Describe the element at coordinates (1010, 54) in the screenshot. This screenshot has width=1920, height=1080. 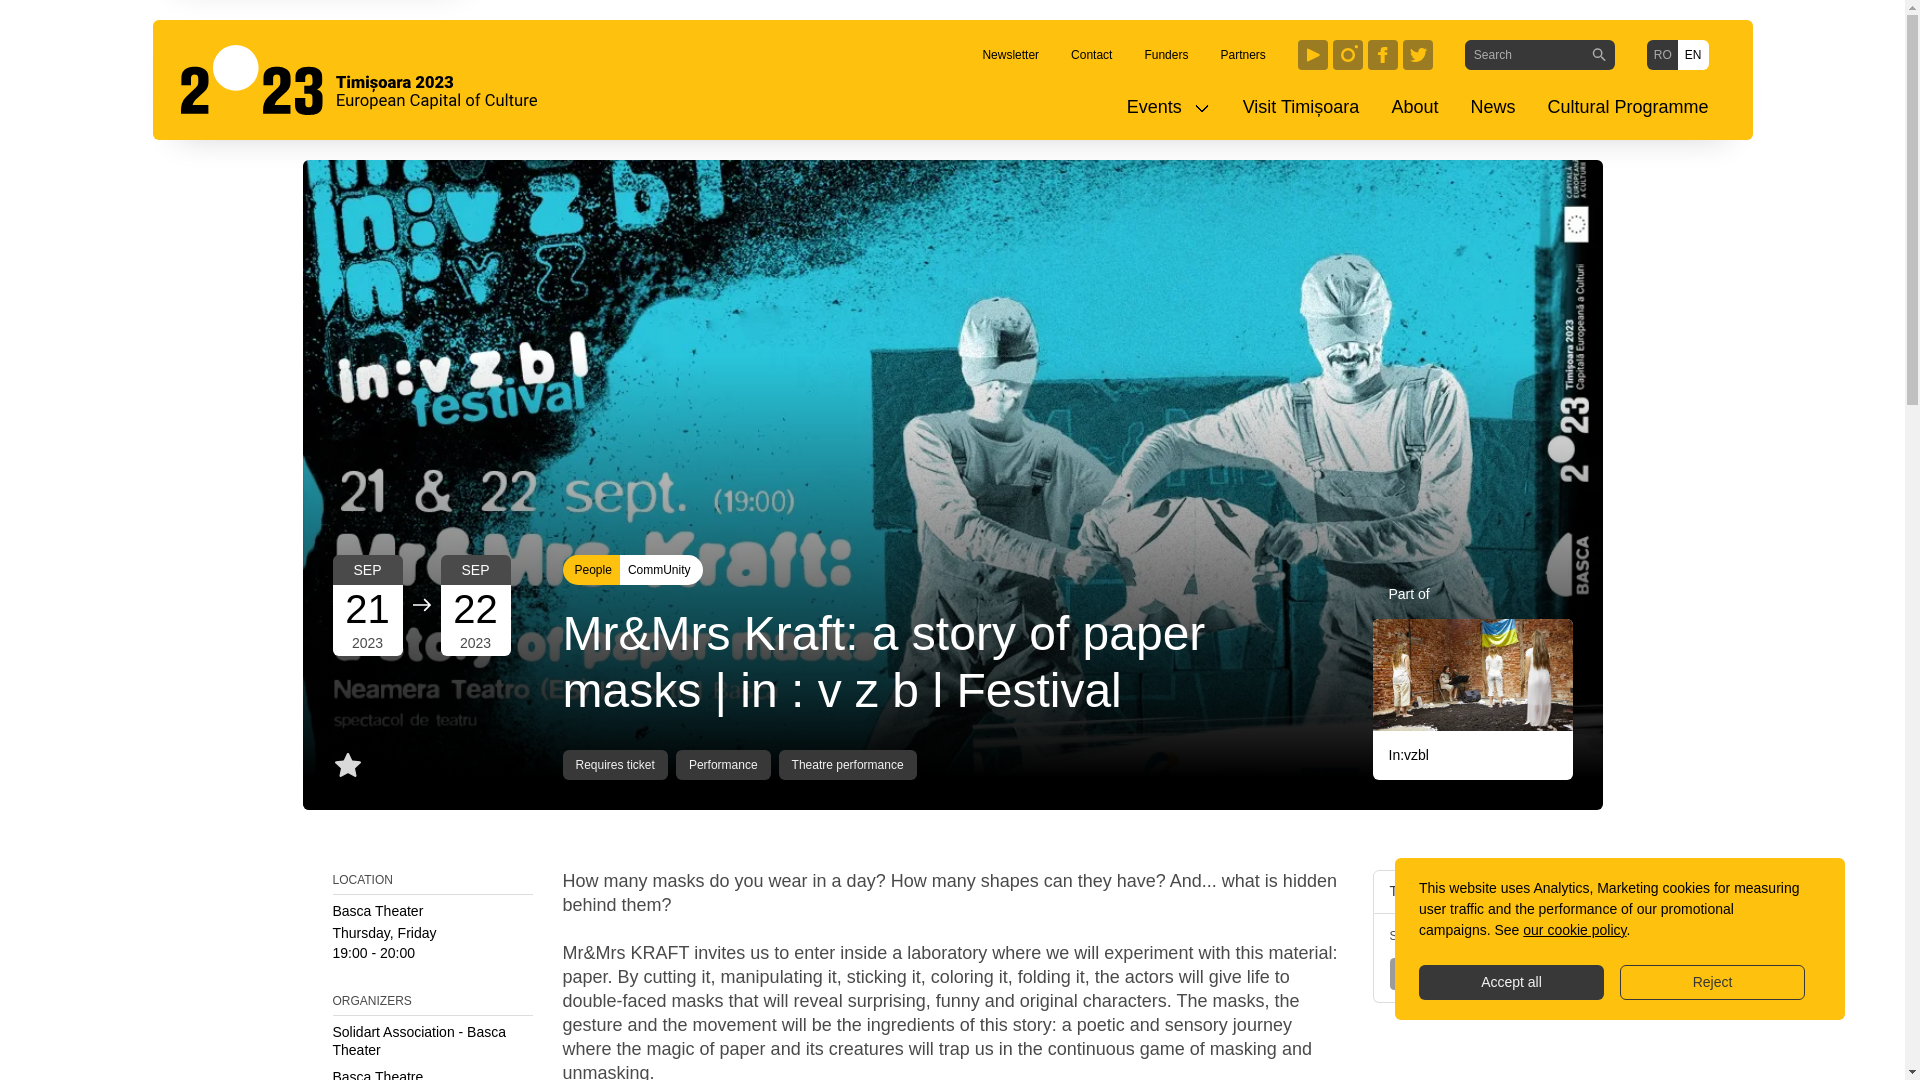
I see `Newsletter` at that location.